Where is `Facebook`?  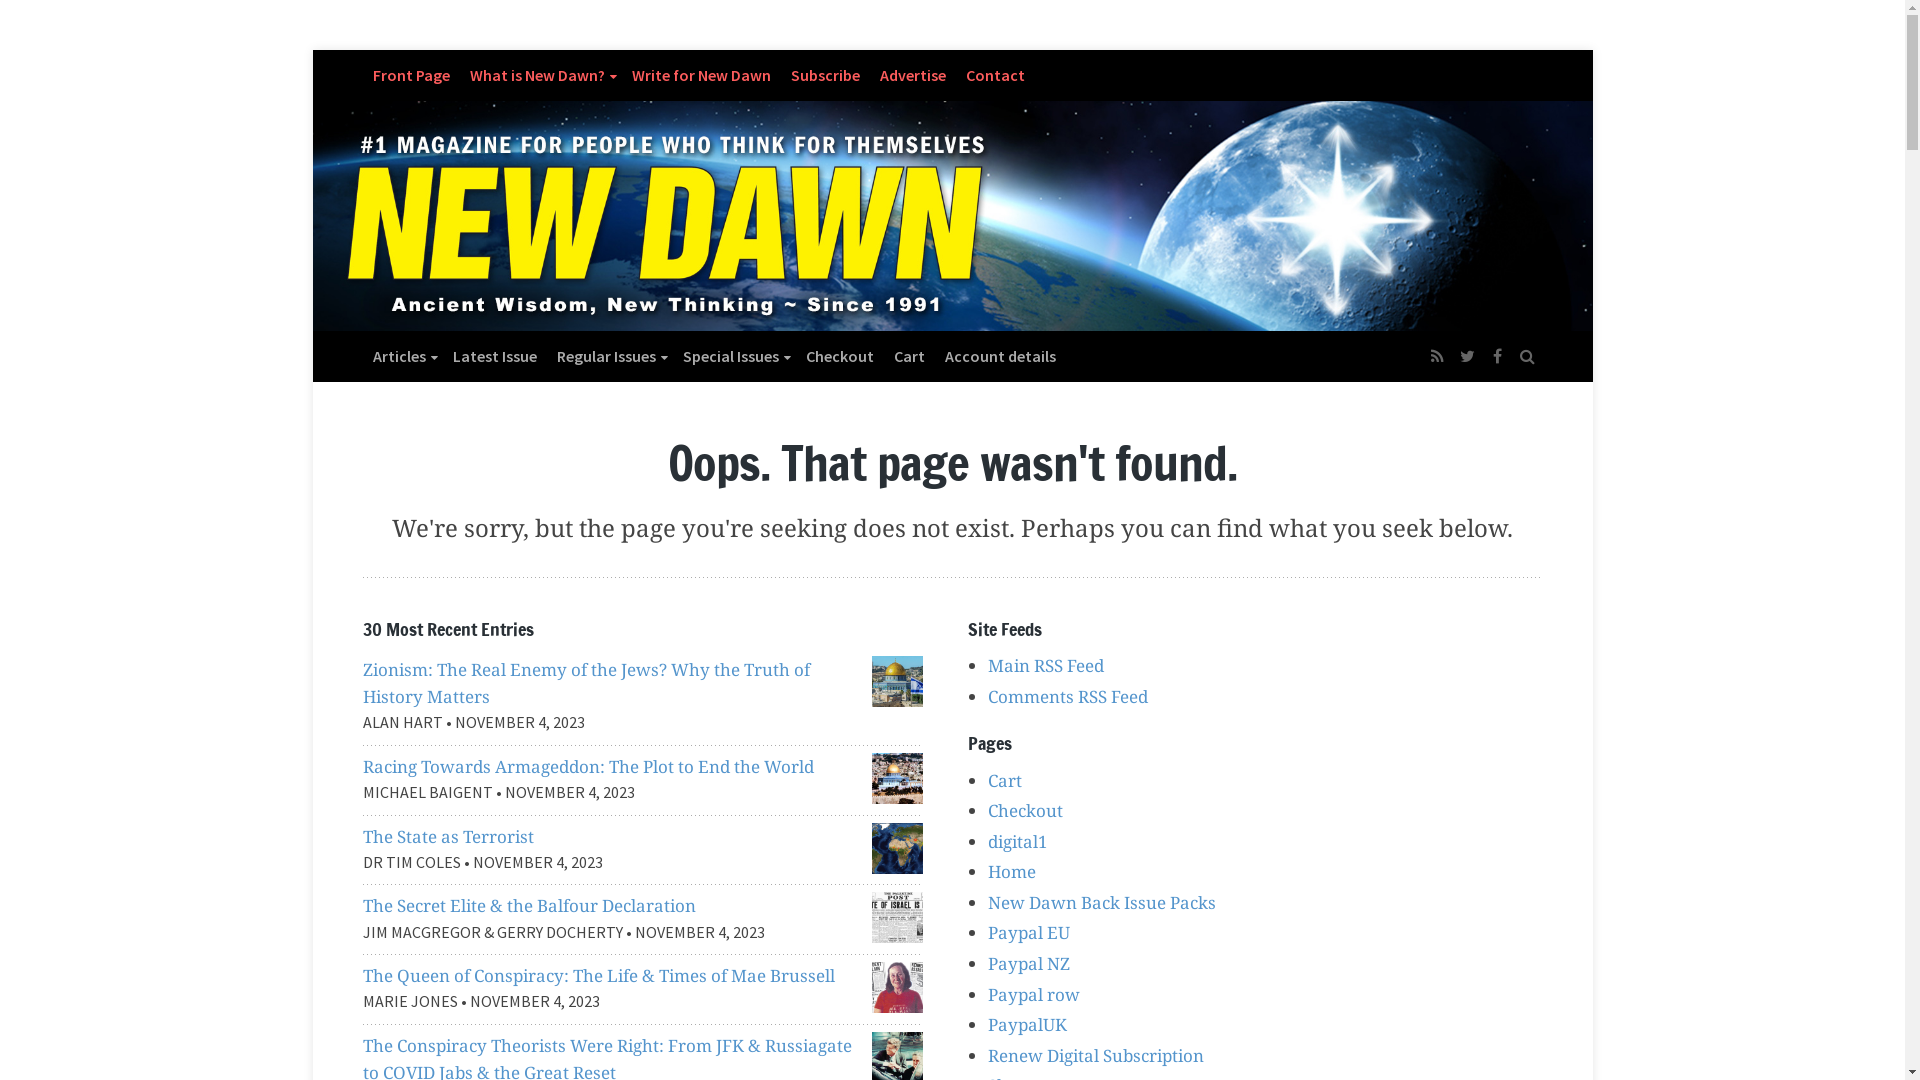
Facebook is located at coordinates (1497, 356).